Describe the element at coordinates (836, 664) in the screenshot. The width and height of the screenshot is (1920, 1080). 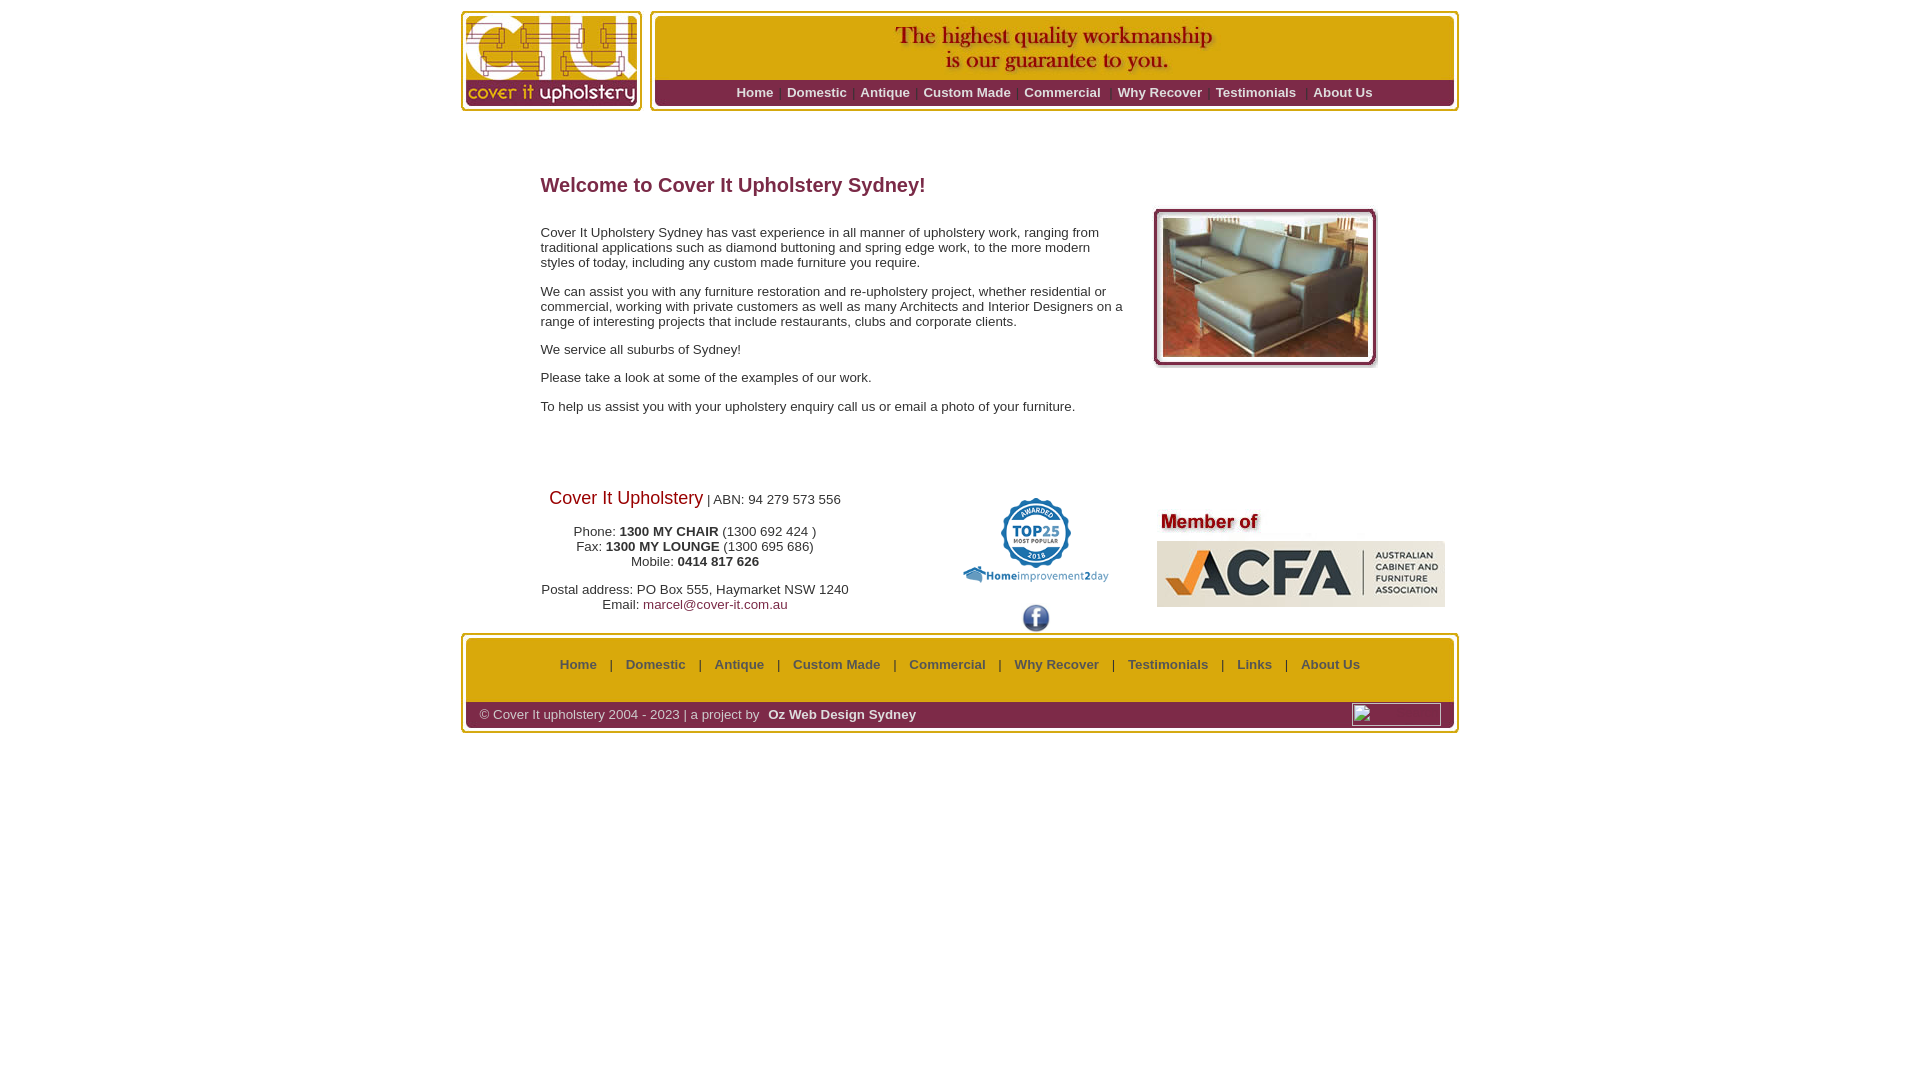
I see `Custom Made` at that location.